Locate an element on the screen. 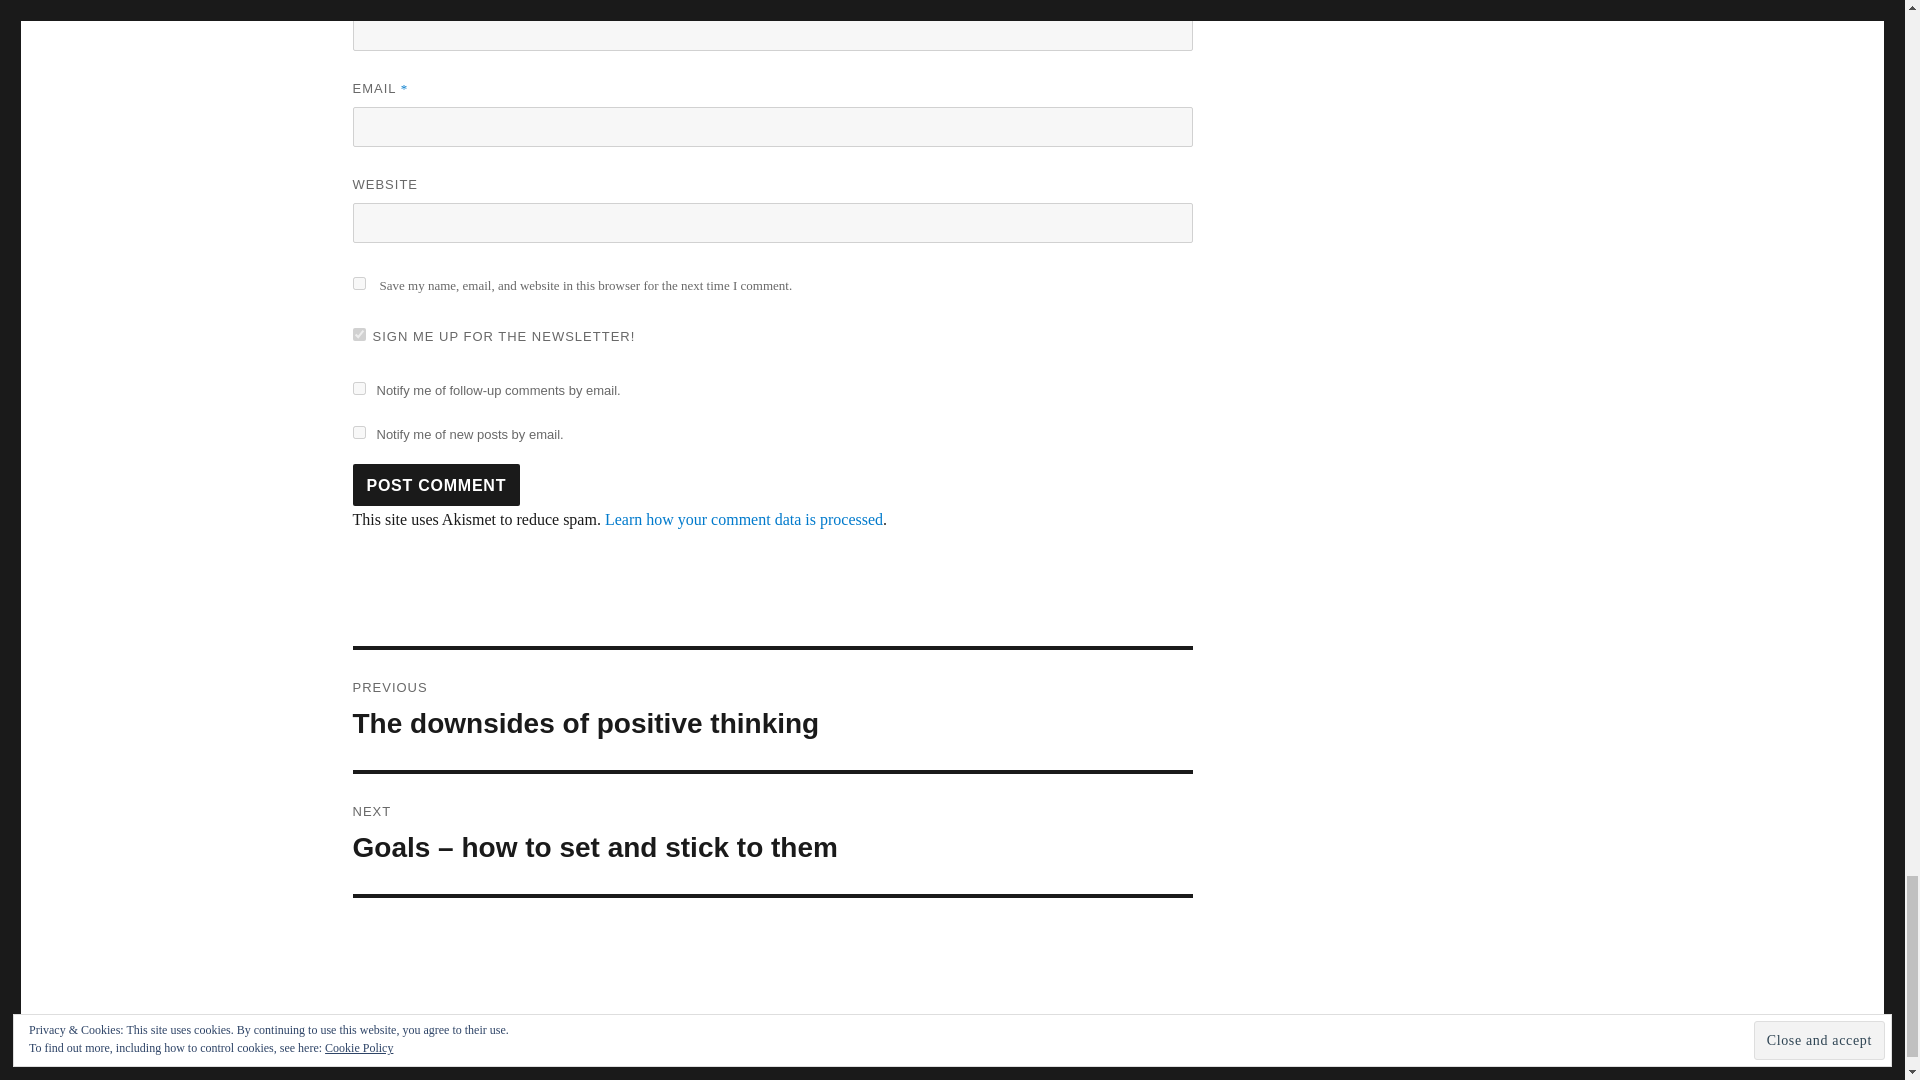 This screenshot has height=1080, width=1920. yes is located at coordinates (358, 283).